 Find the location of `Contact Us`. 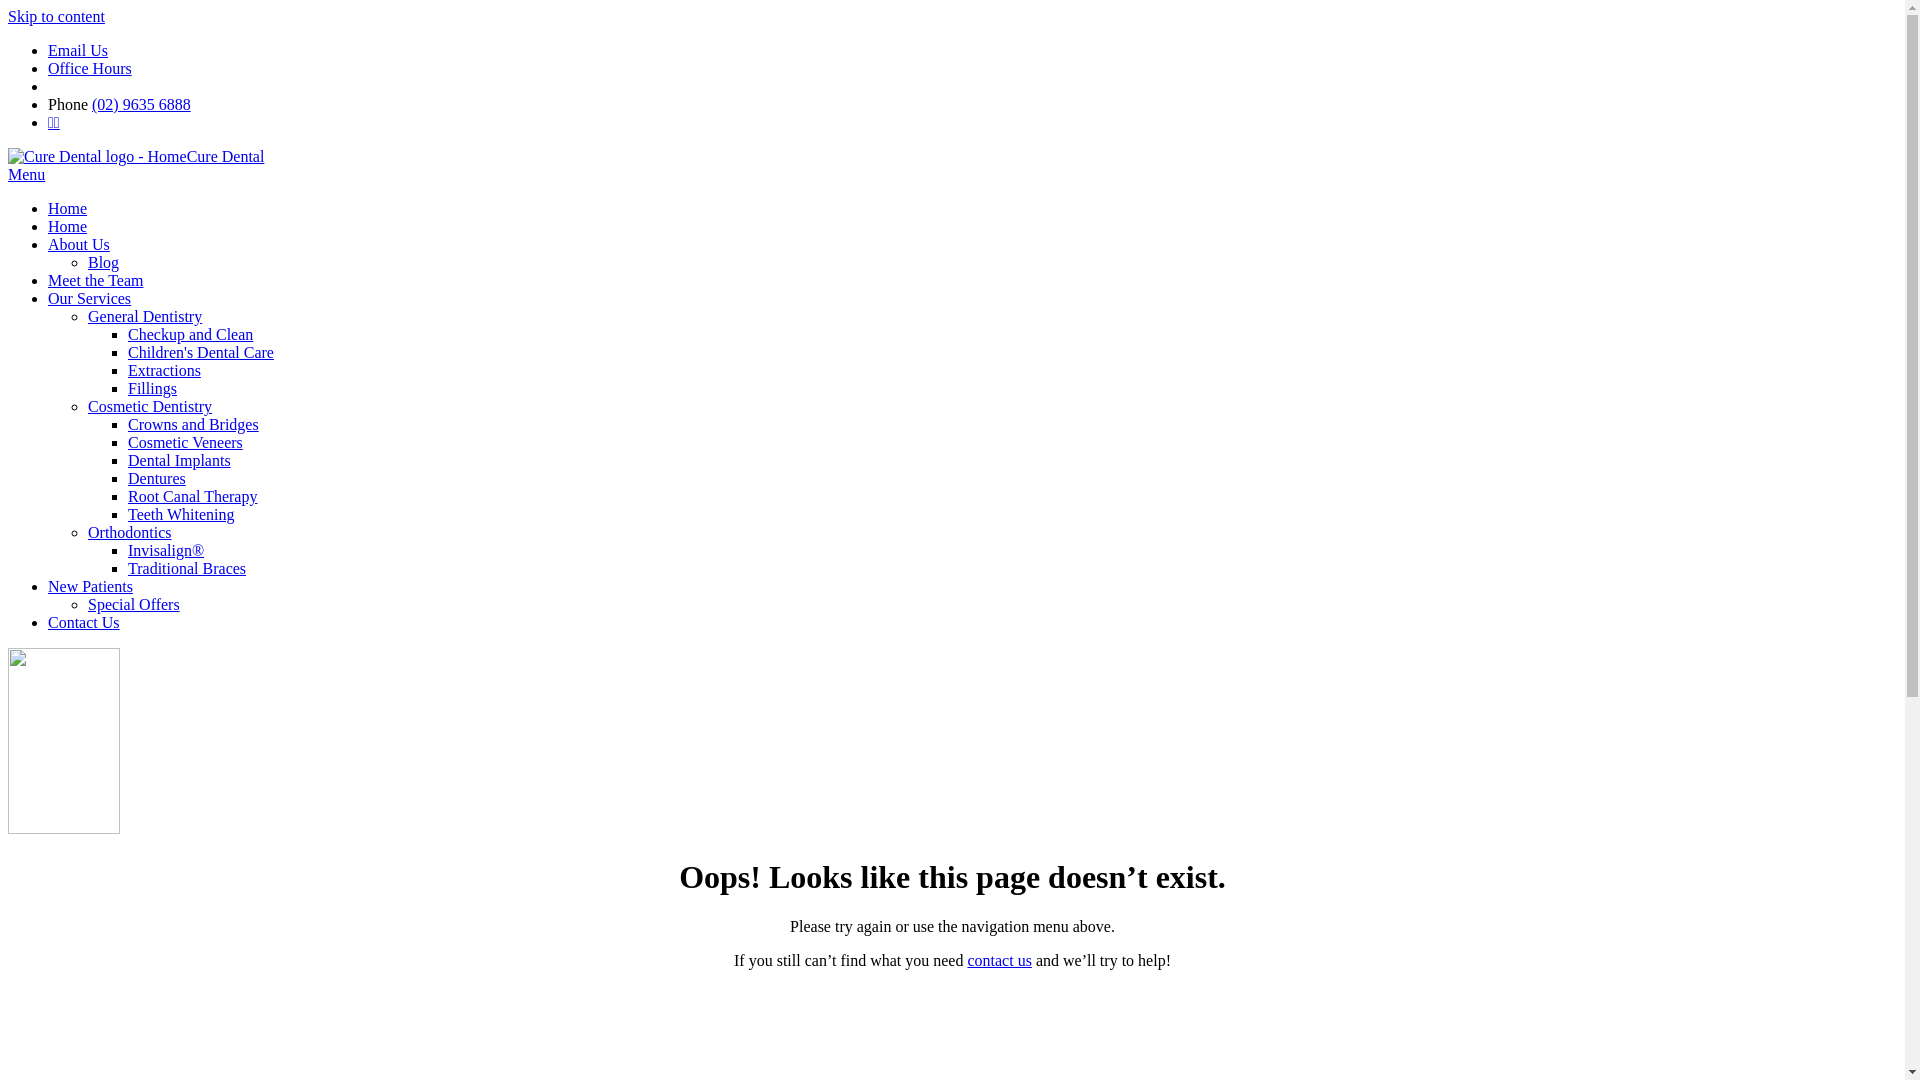

Contact Us is located at coordinates (84, 622).